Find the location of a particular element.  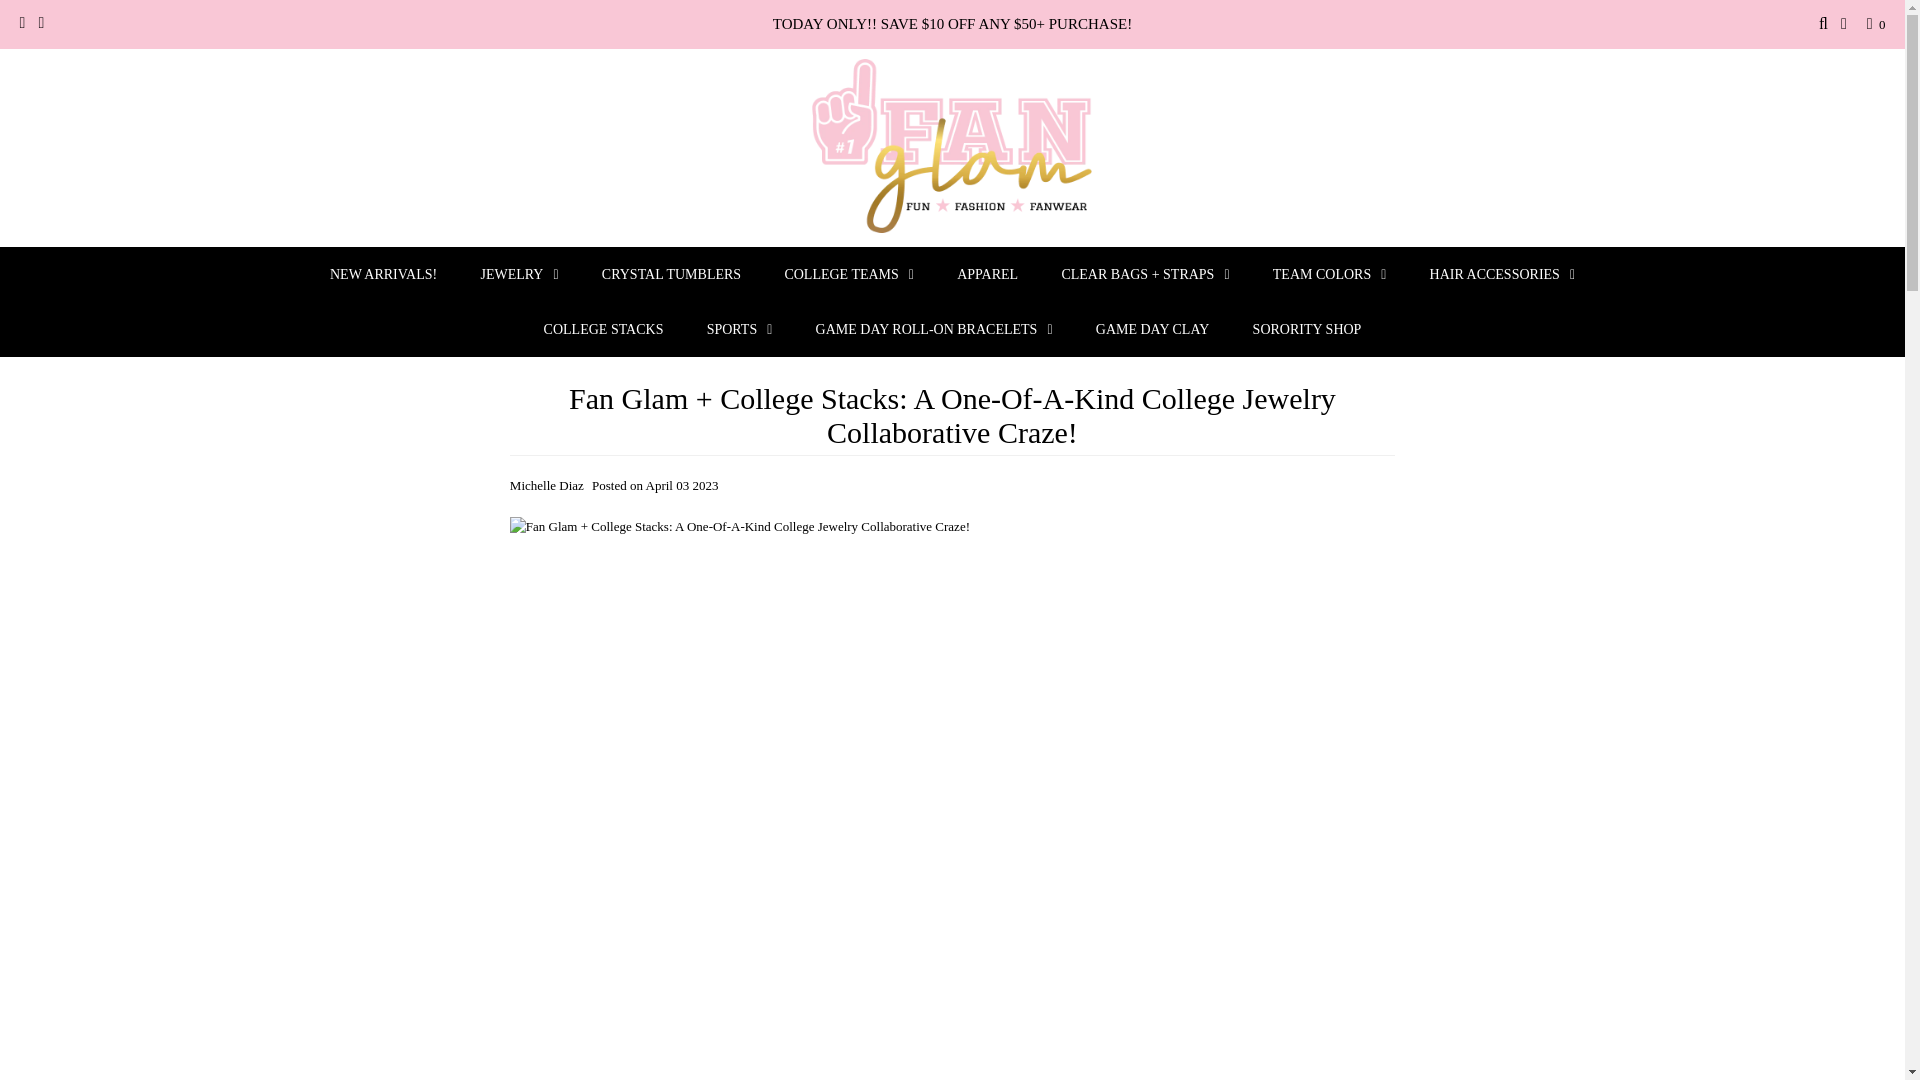

CRYSTAL TUMBLERS is located at coordinates (670, 274).